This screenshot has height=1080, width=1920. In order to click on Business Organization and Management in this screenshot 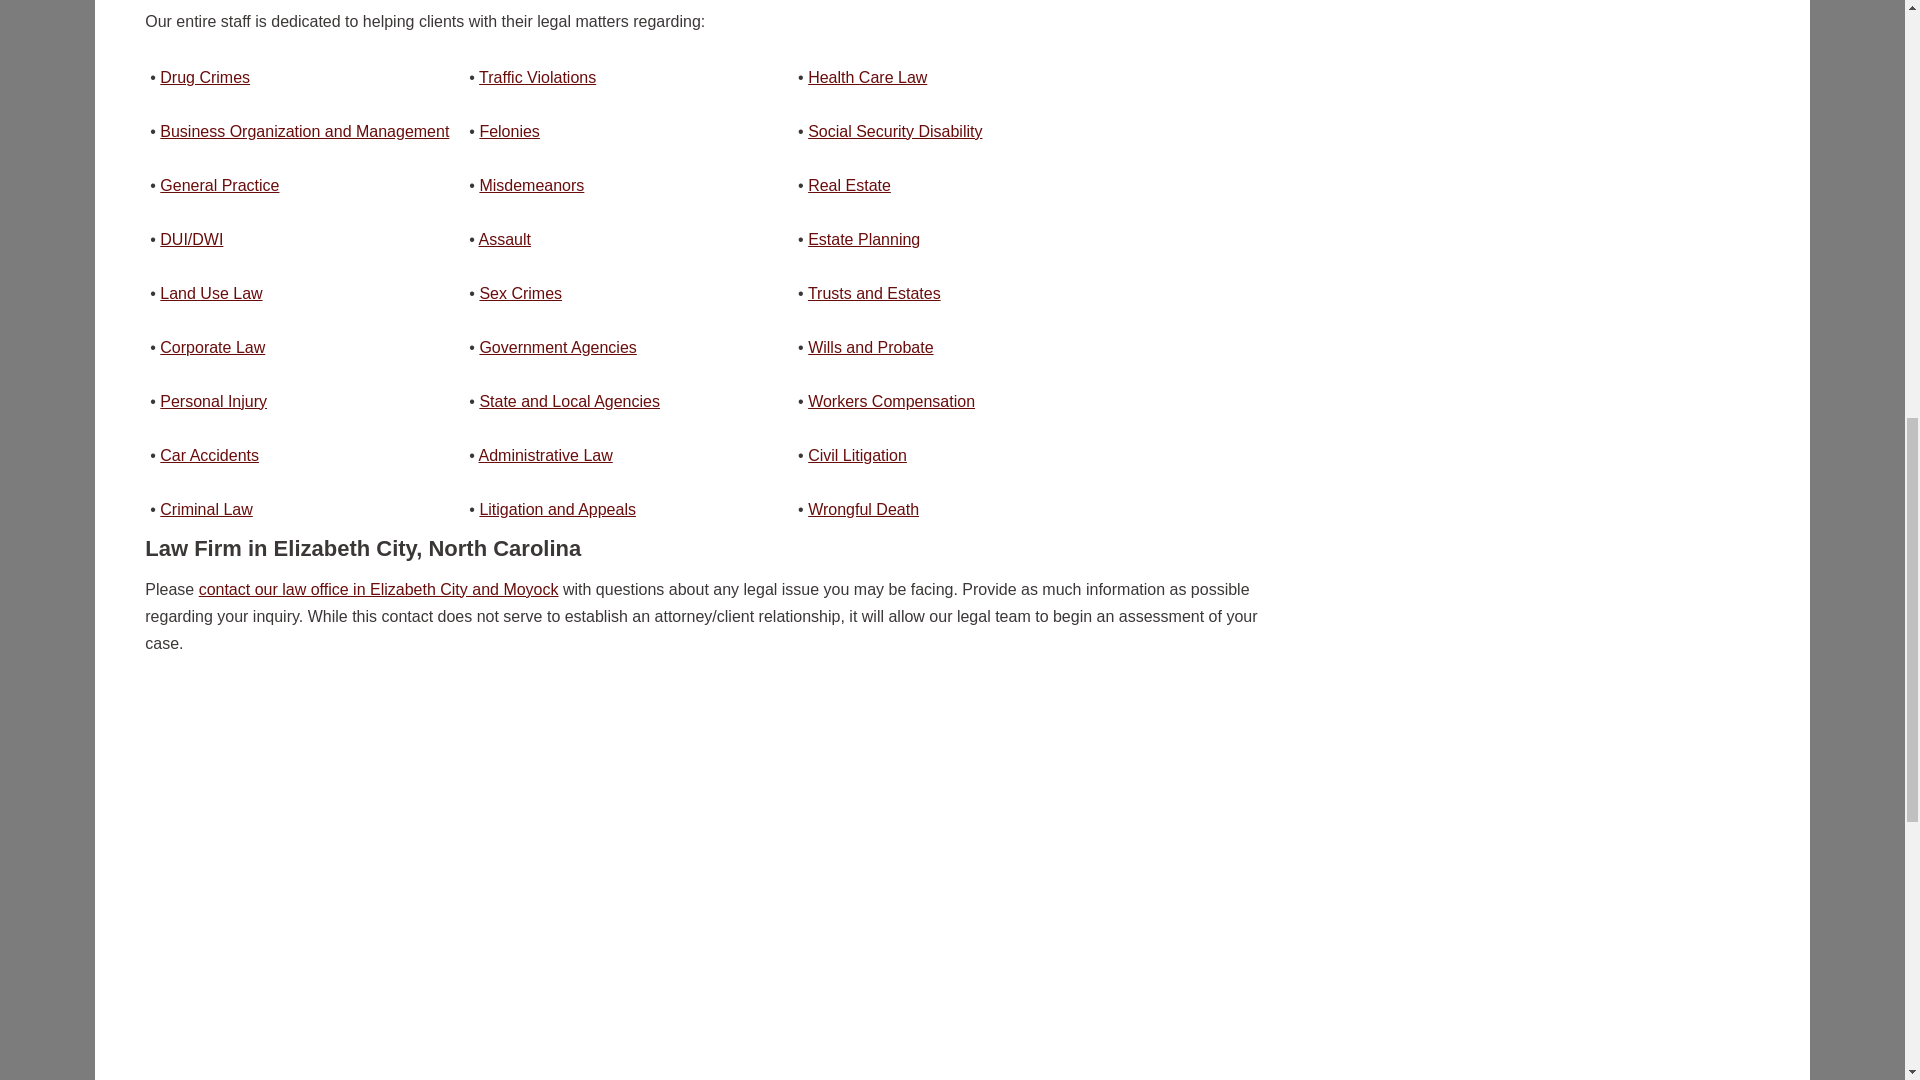, I will do `click(304, 132)`.